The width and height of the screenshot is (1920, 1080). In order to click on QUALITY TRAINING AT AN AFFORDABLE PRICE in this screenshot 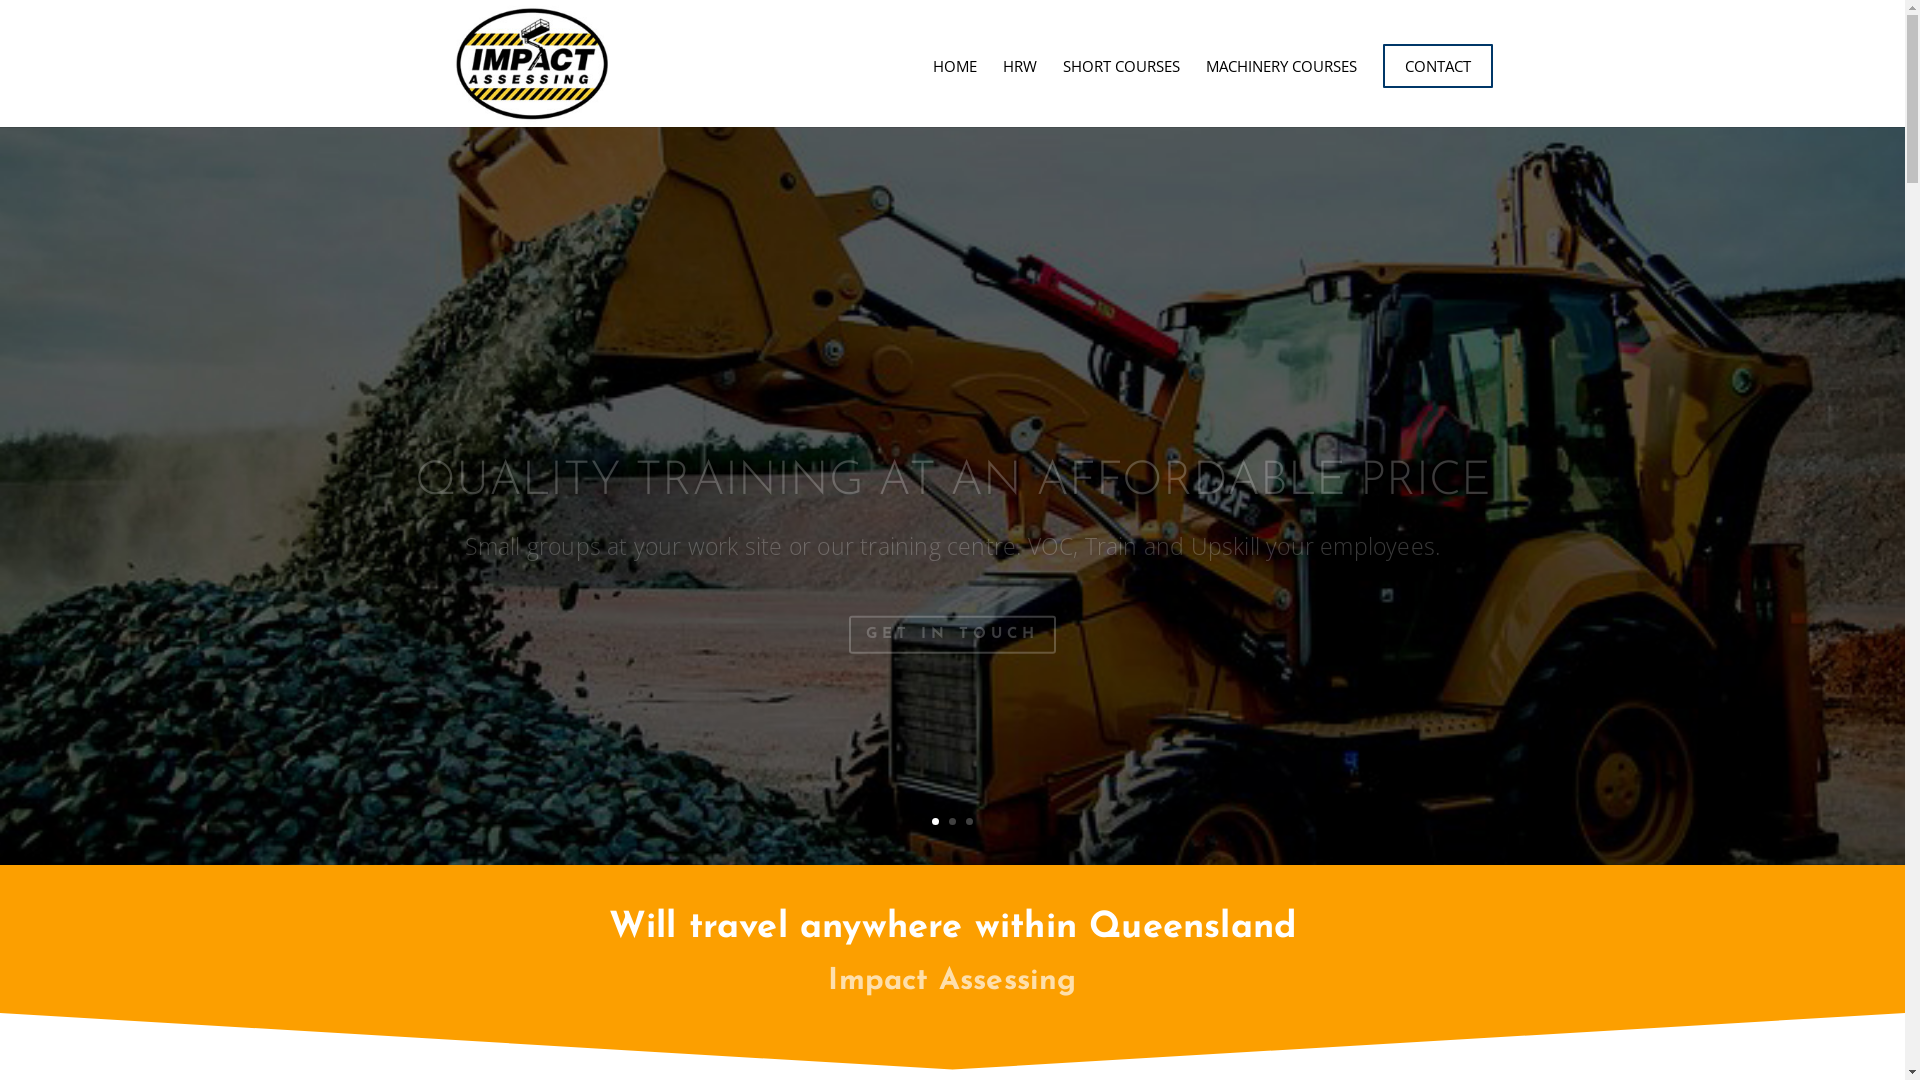, I will do `click(952, 426)`.